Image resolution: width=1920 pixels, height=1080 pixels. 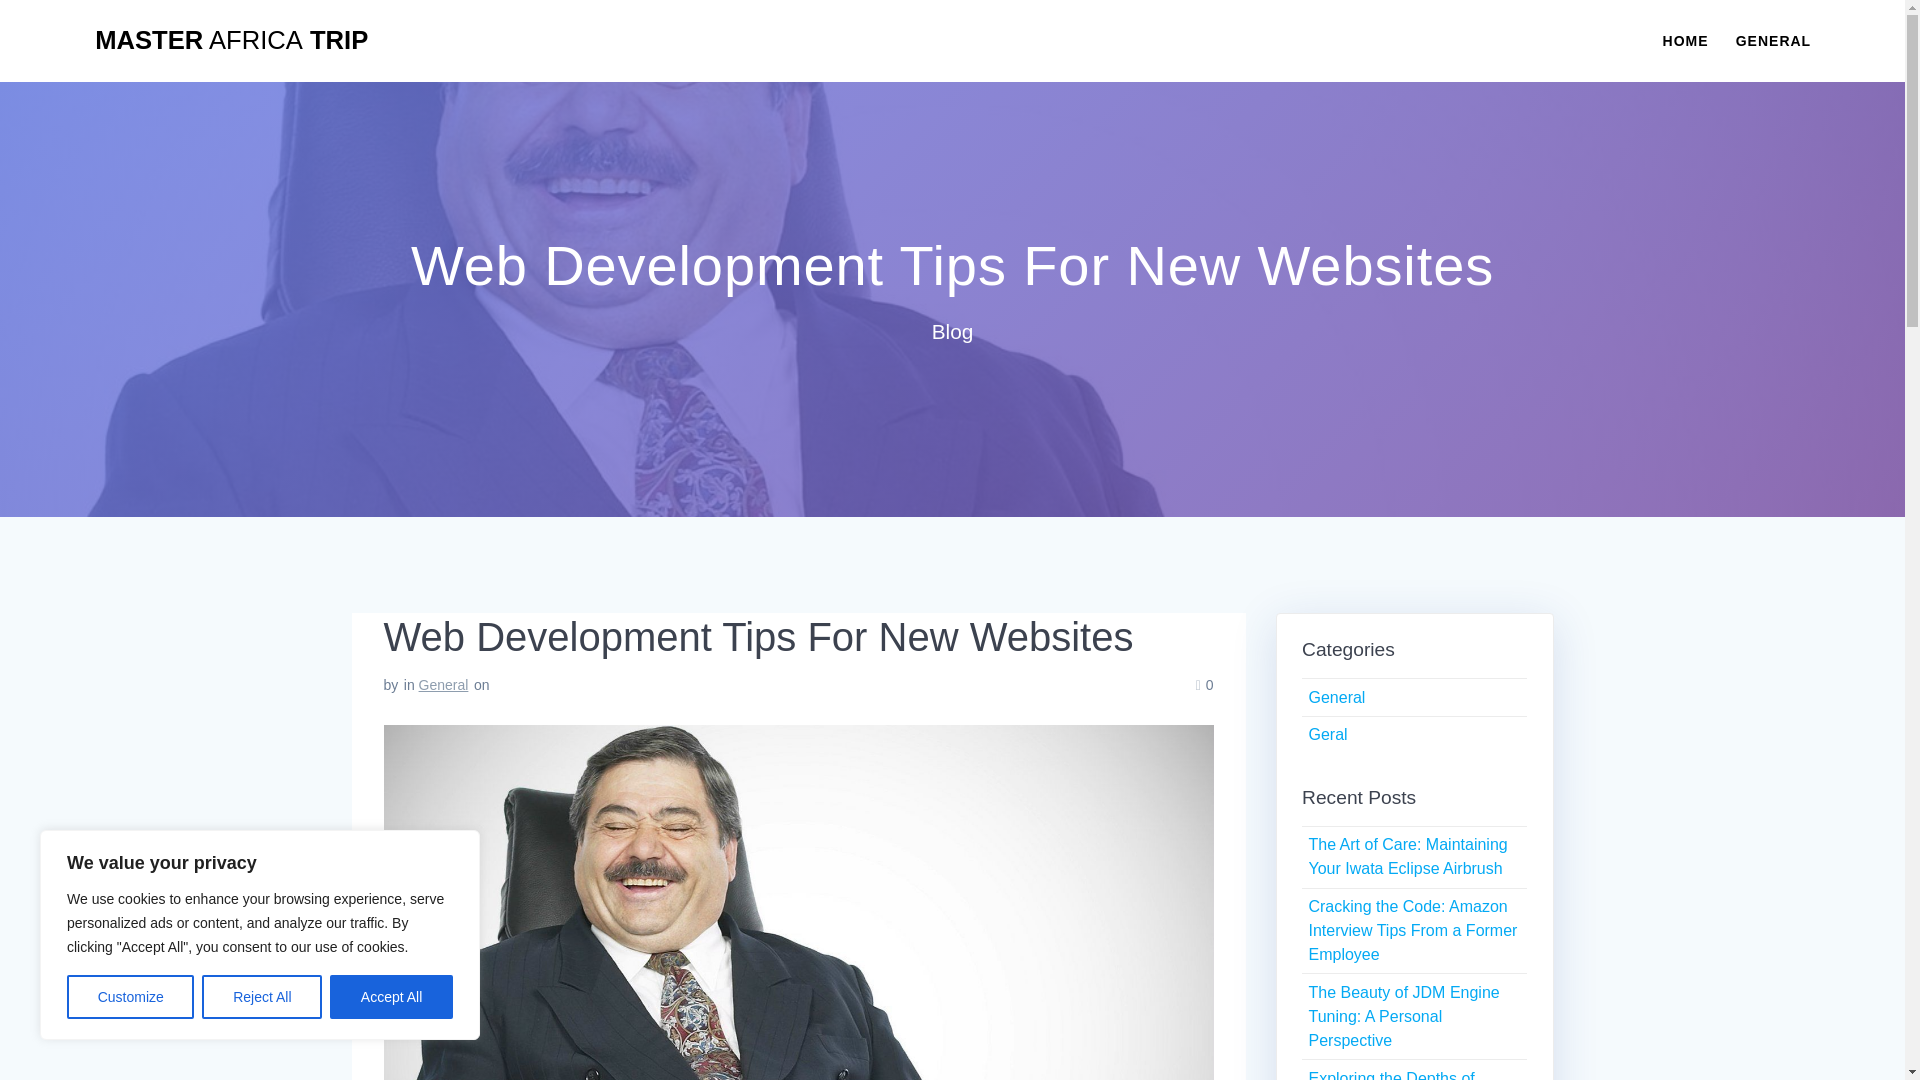 I want to click on General, so click(x=1336, y=698).